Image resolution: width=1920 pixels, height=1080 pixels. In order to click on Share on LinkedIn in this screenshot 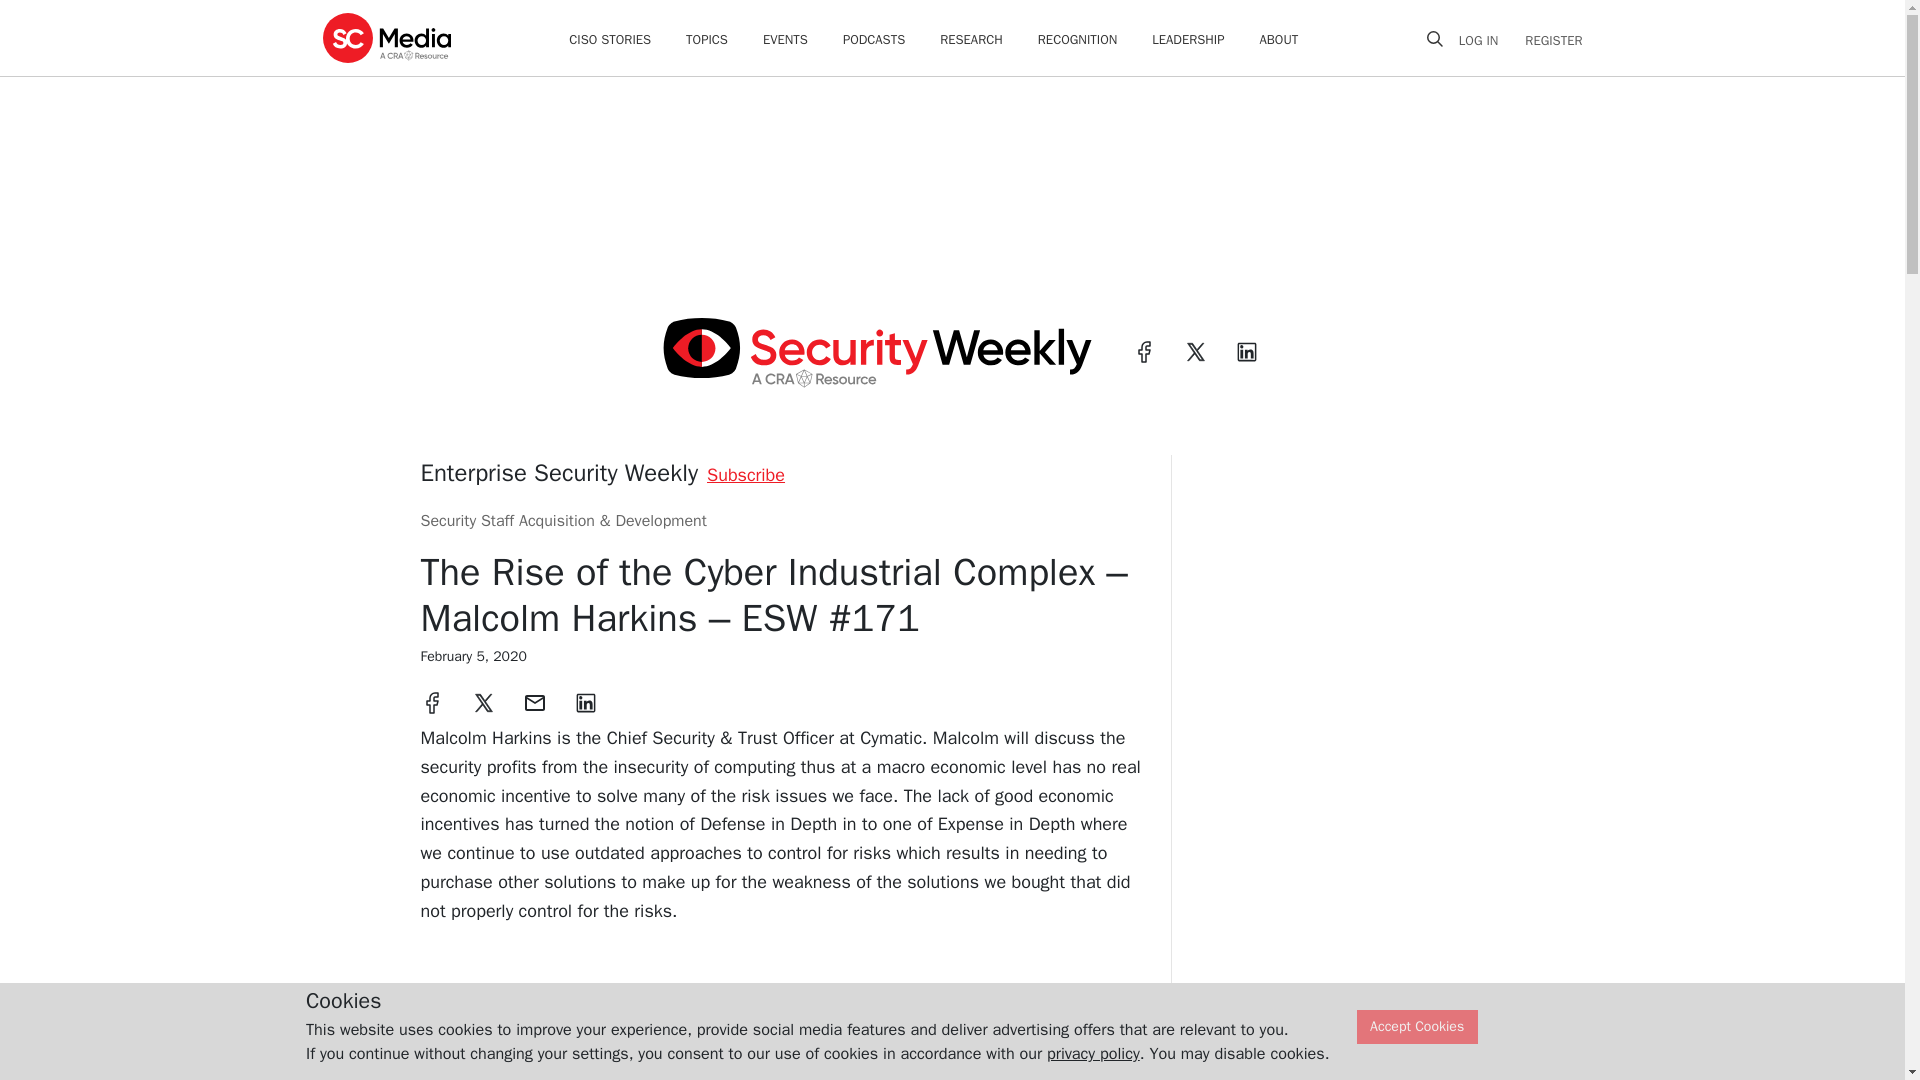, I will do `click(586, 702)`.